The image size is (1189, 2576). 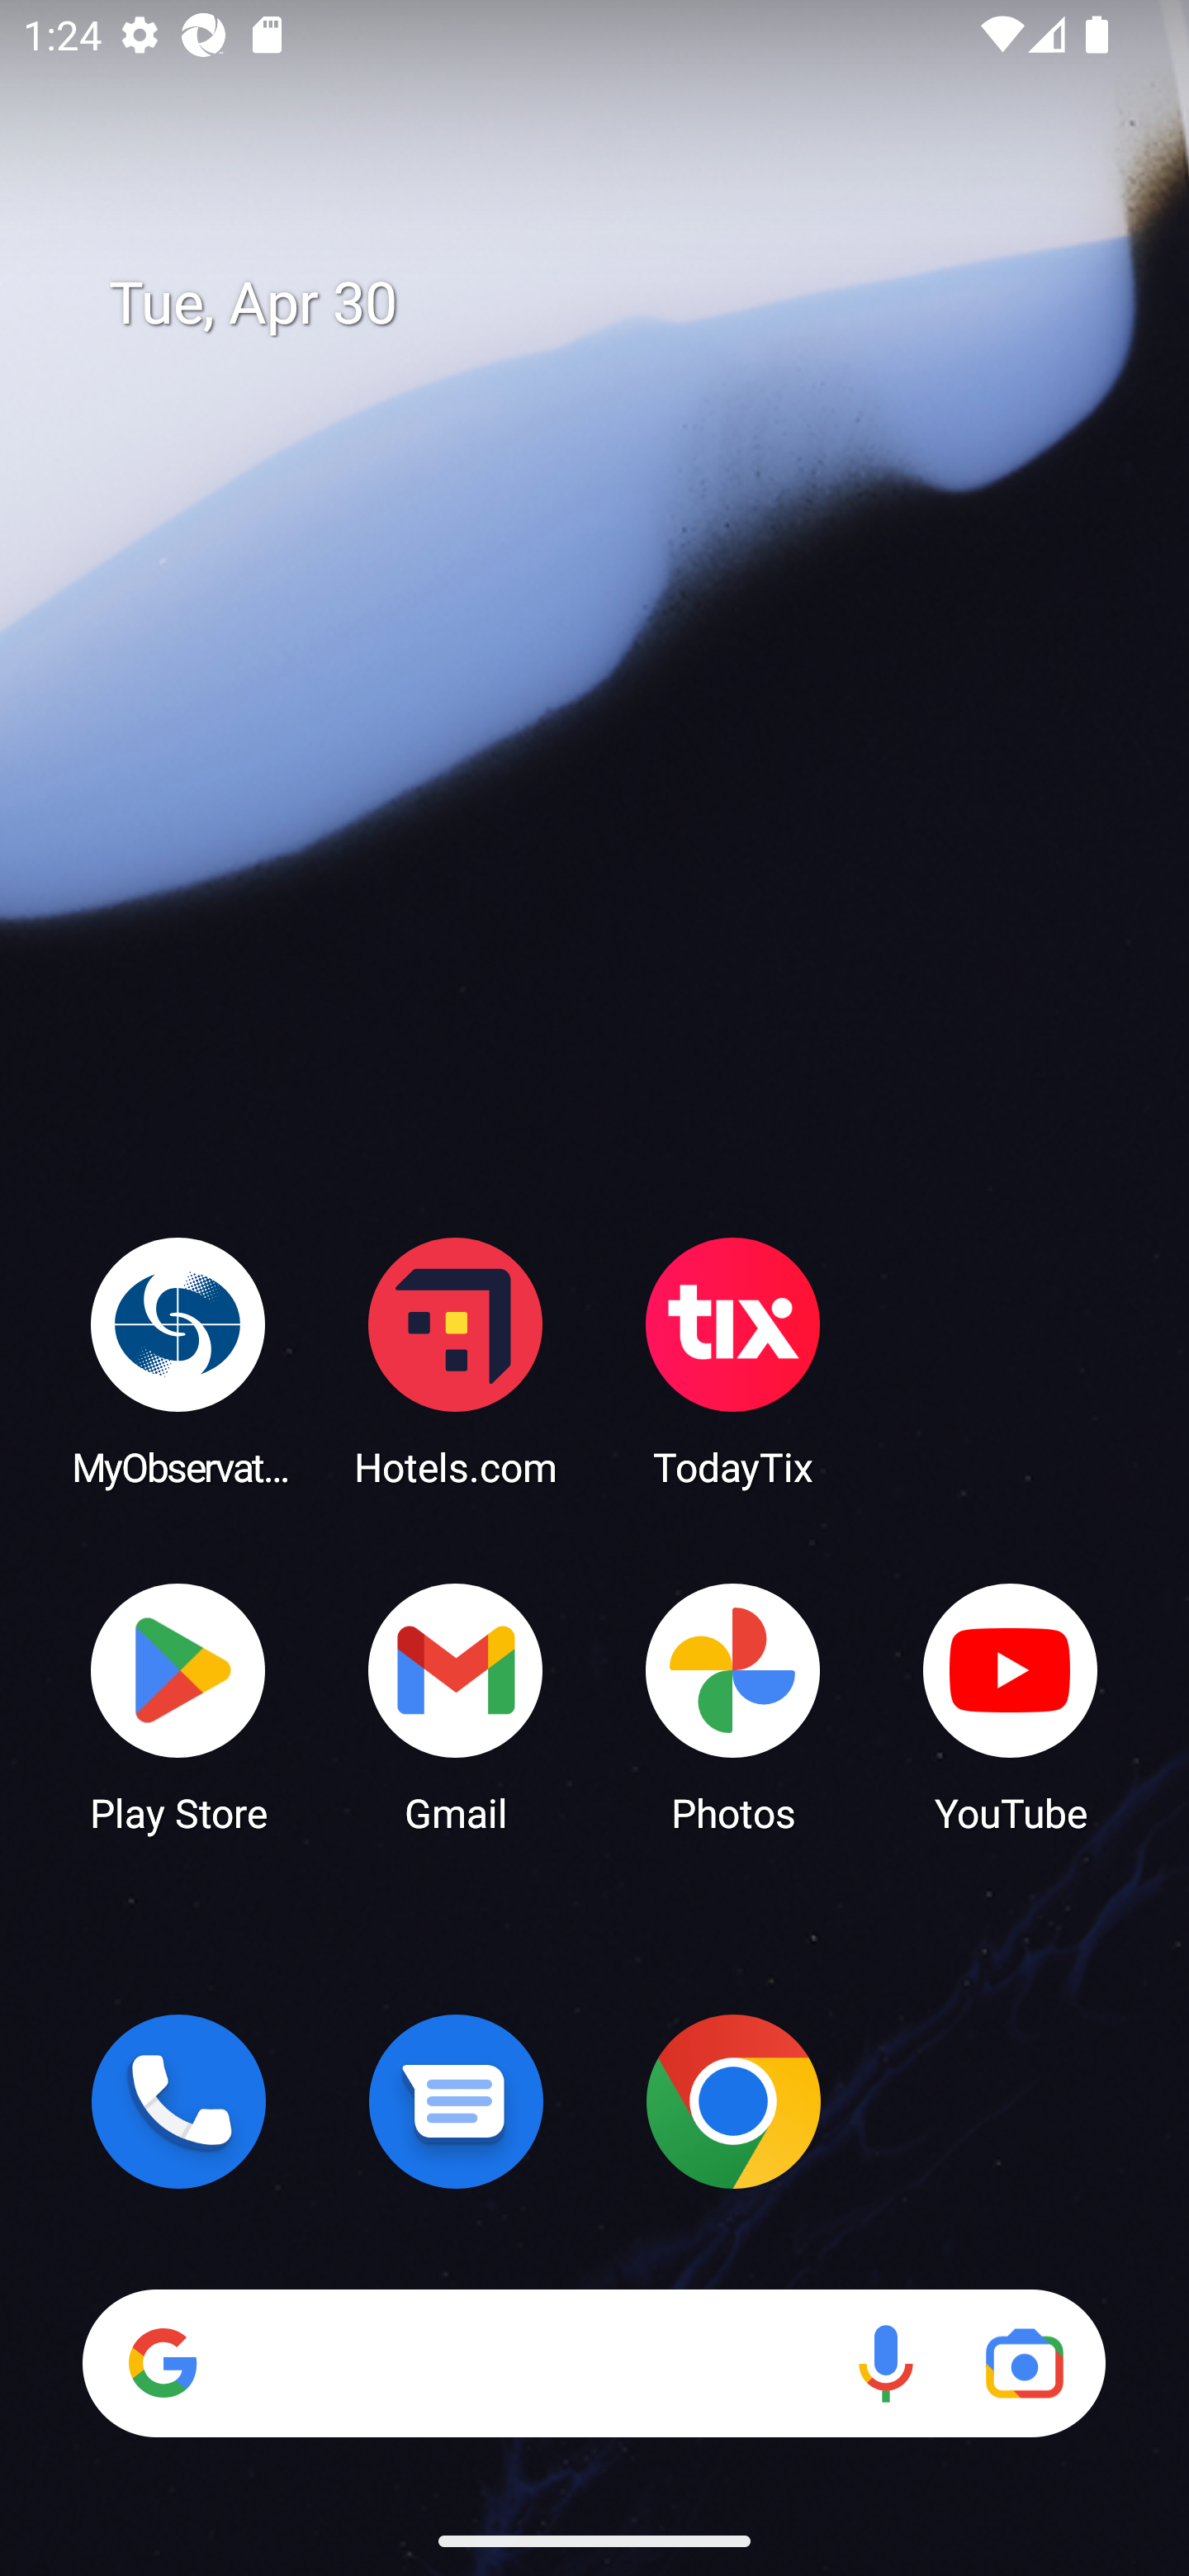 I want to click on Hotels.com, so click(x=456, y=1361).